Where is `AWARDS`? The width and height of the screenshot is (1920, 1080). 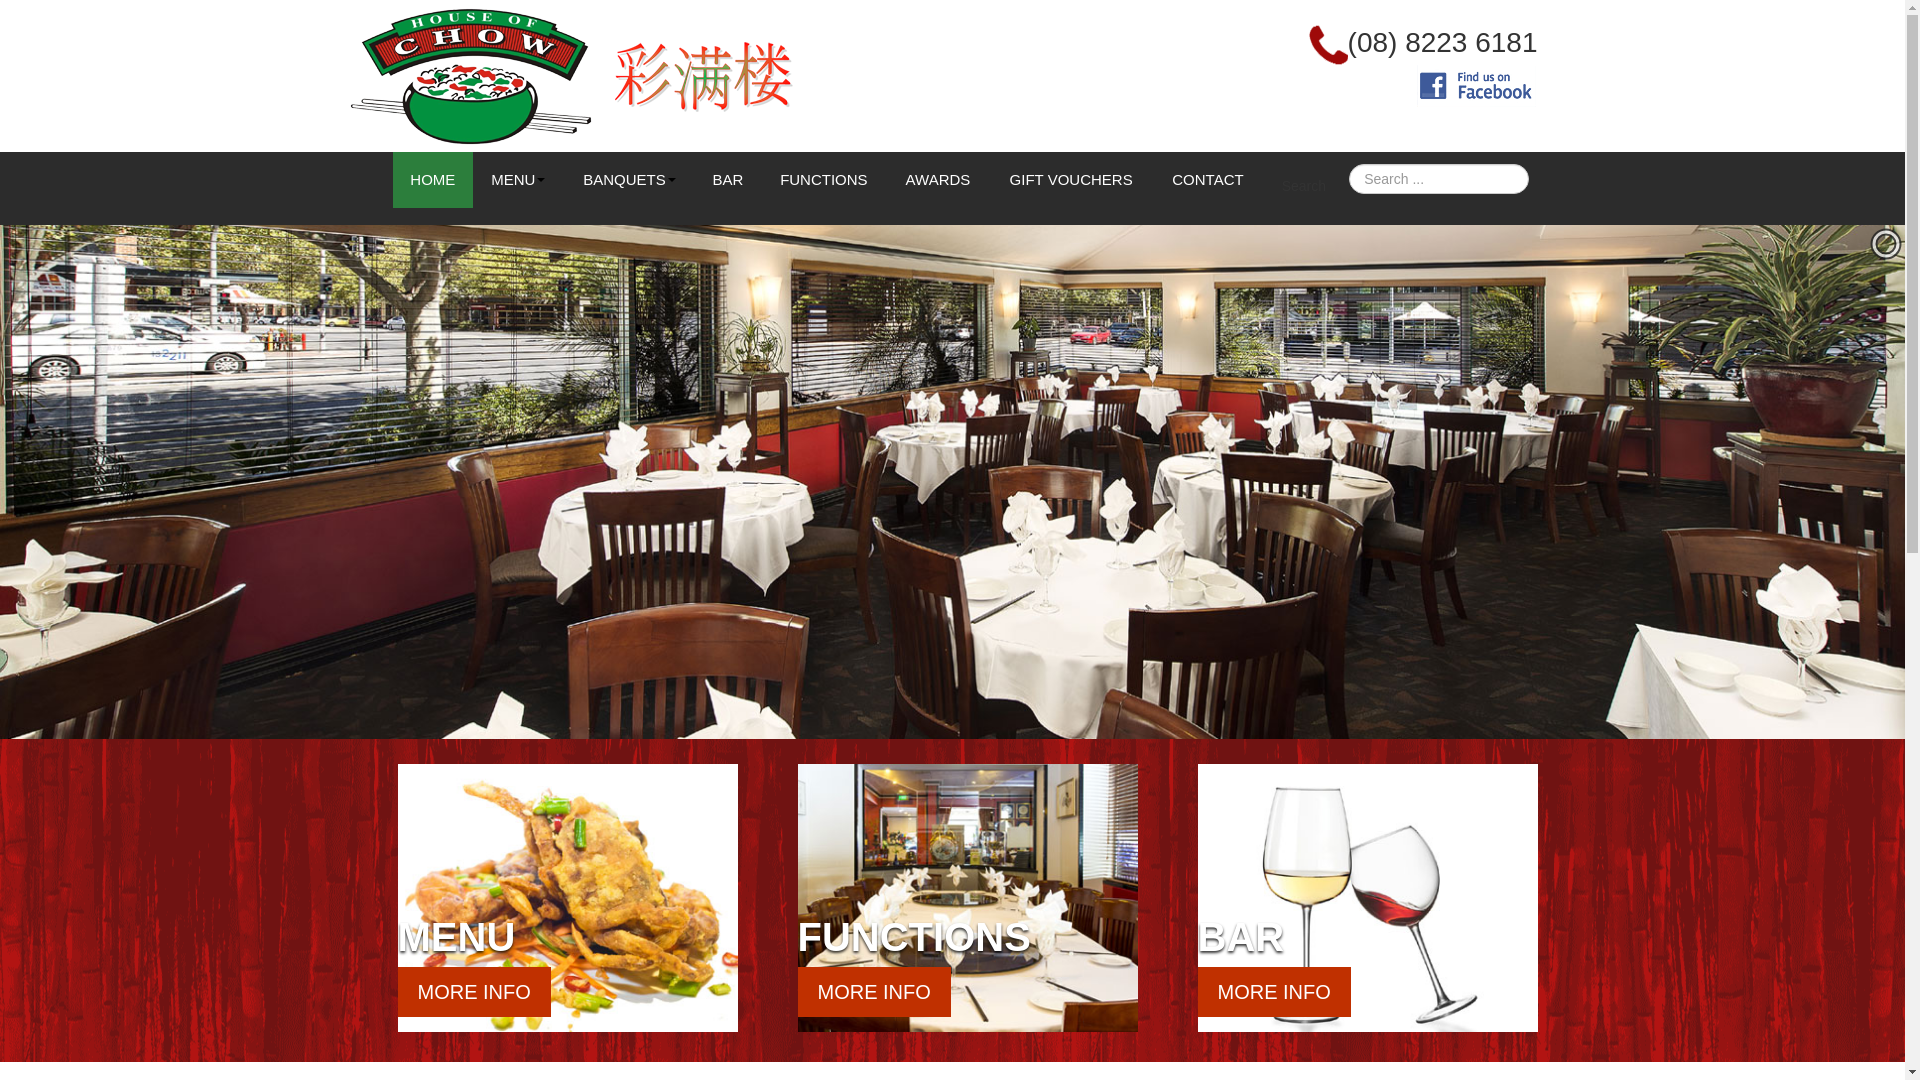
AWARDS is located at coordinates (938, 180).